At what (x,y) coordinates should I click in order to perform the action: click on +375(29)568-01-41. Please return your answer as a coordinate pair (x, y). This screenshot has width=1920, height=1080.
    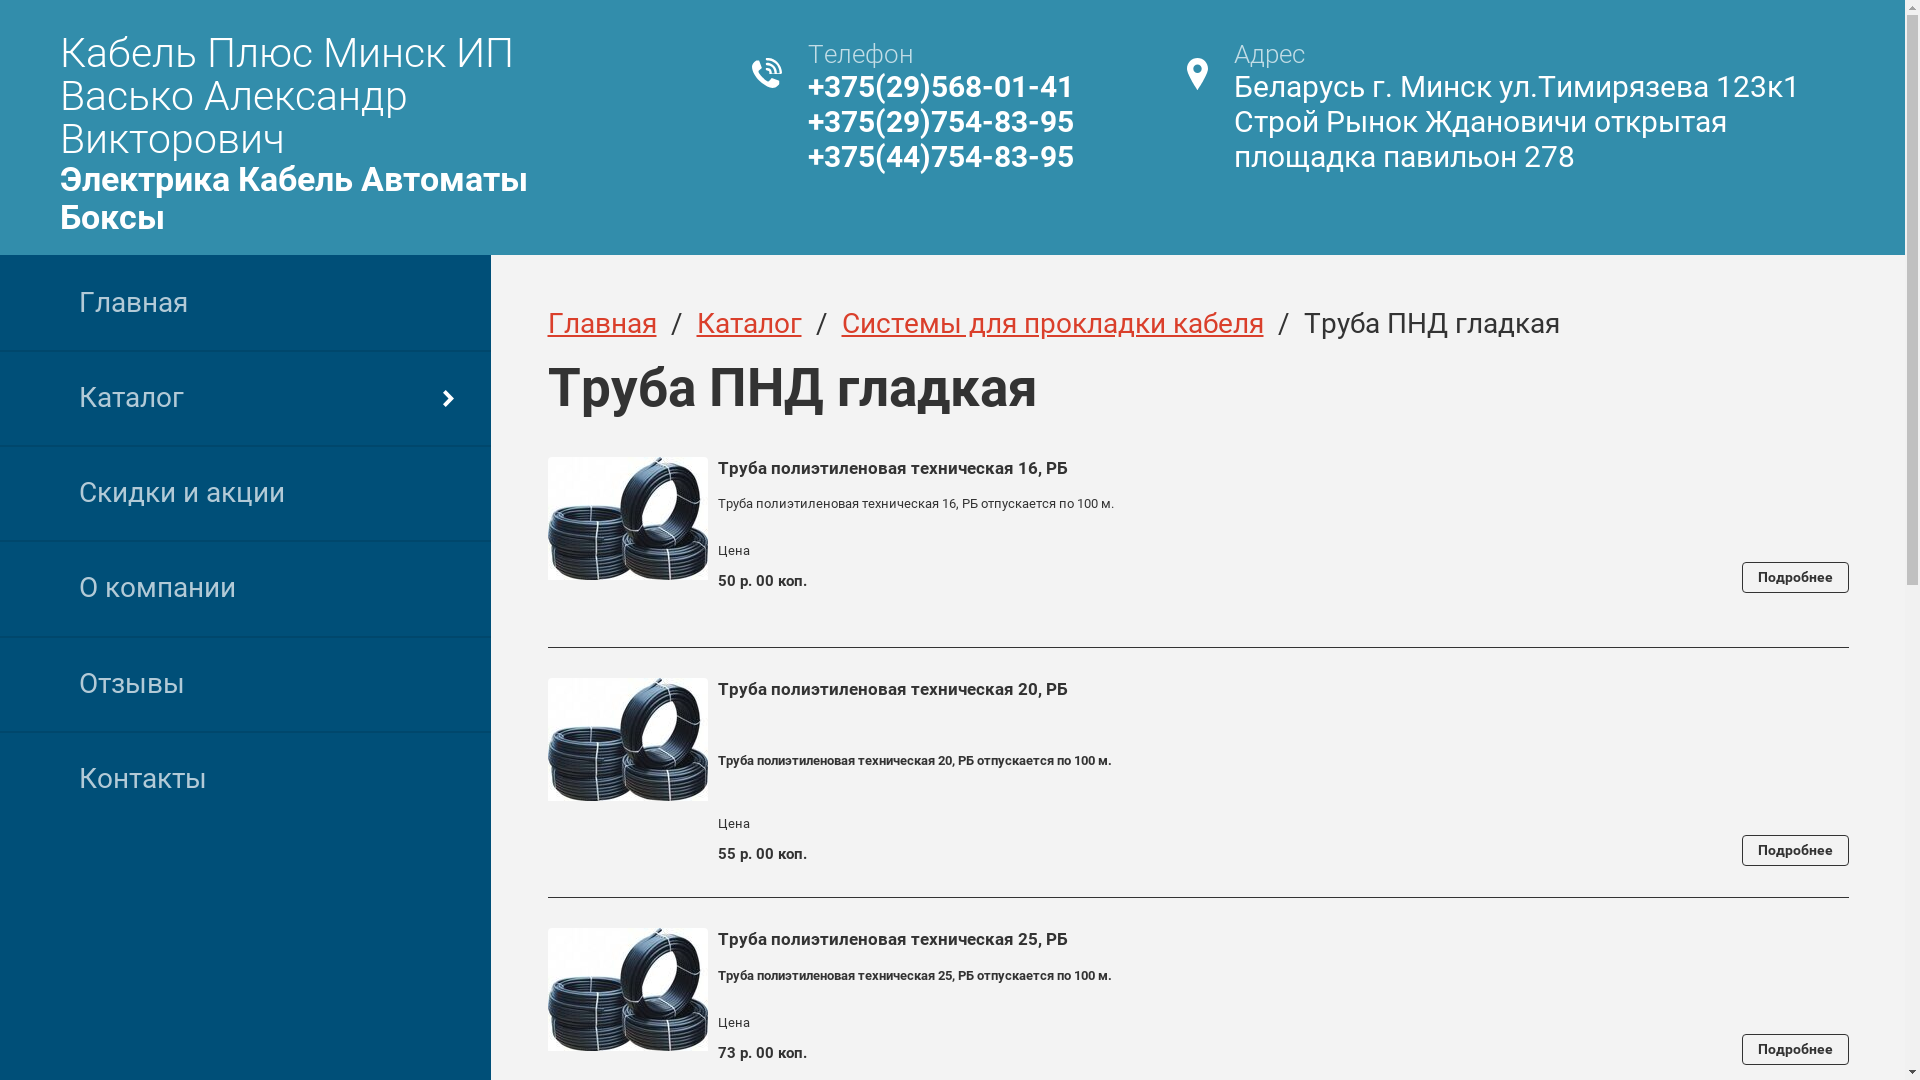
    Looking at the image, I should click on (941, 86).